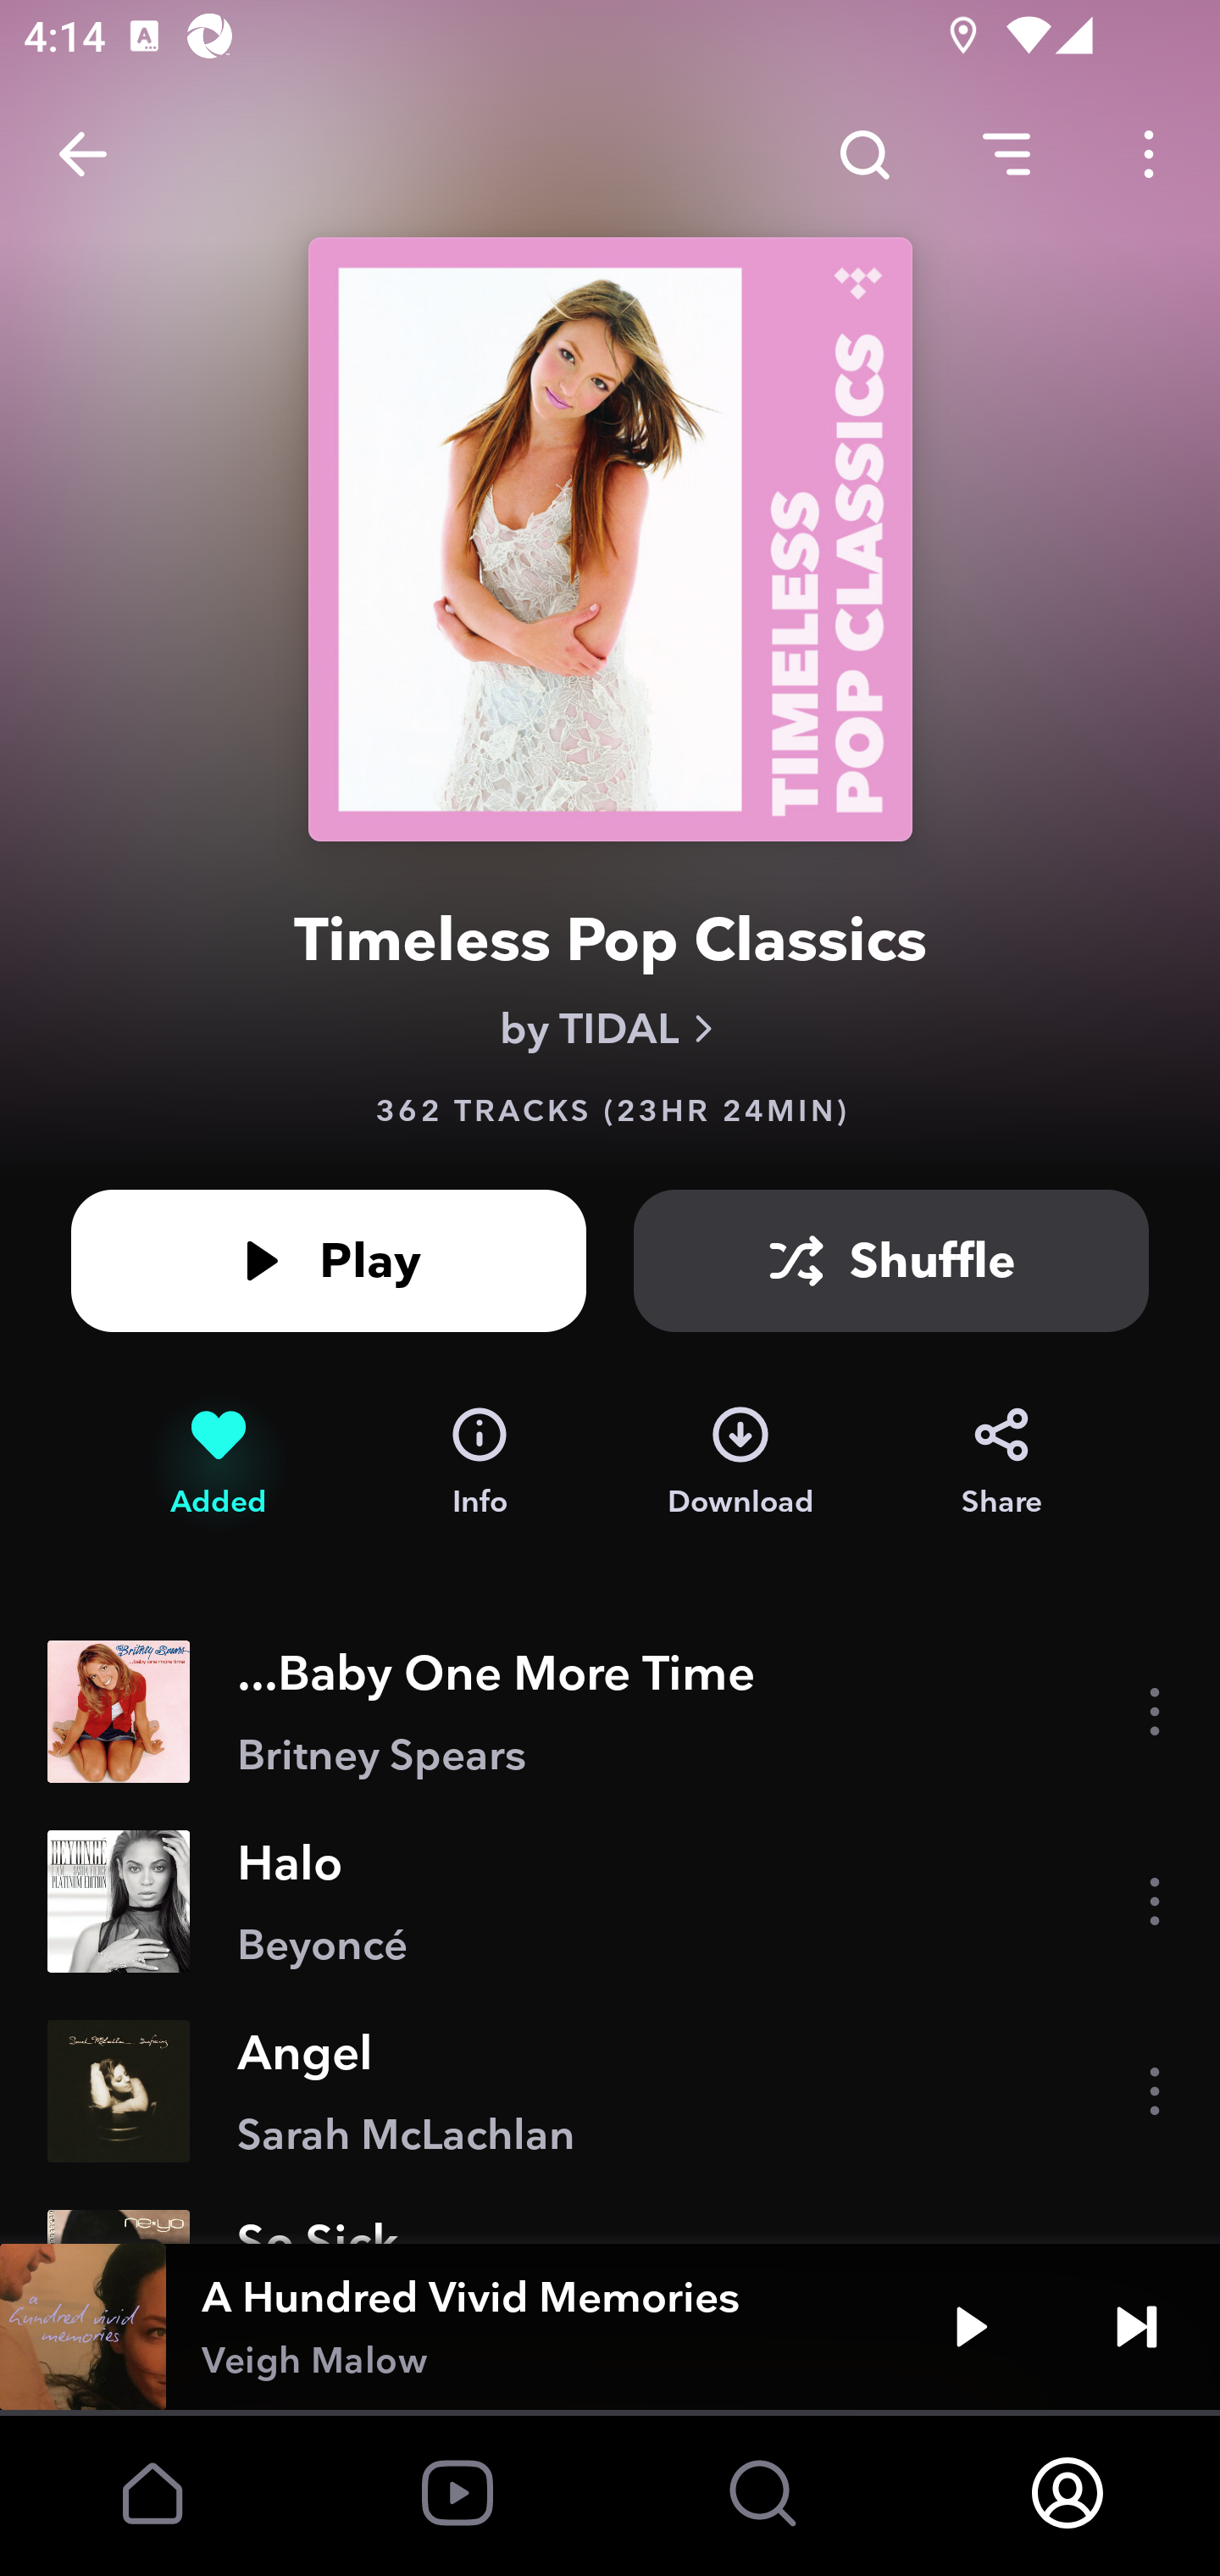 The height and width of the screenshot is (2576, 1220). Describe the element at coordinates (480, 1463) in the screenshot. I see `Info` at that location.